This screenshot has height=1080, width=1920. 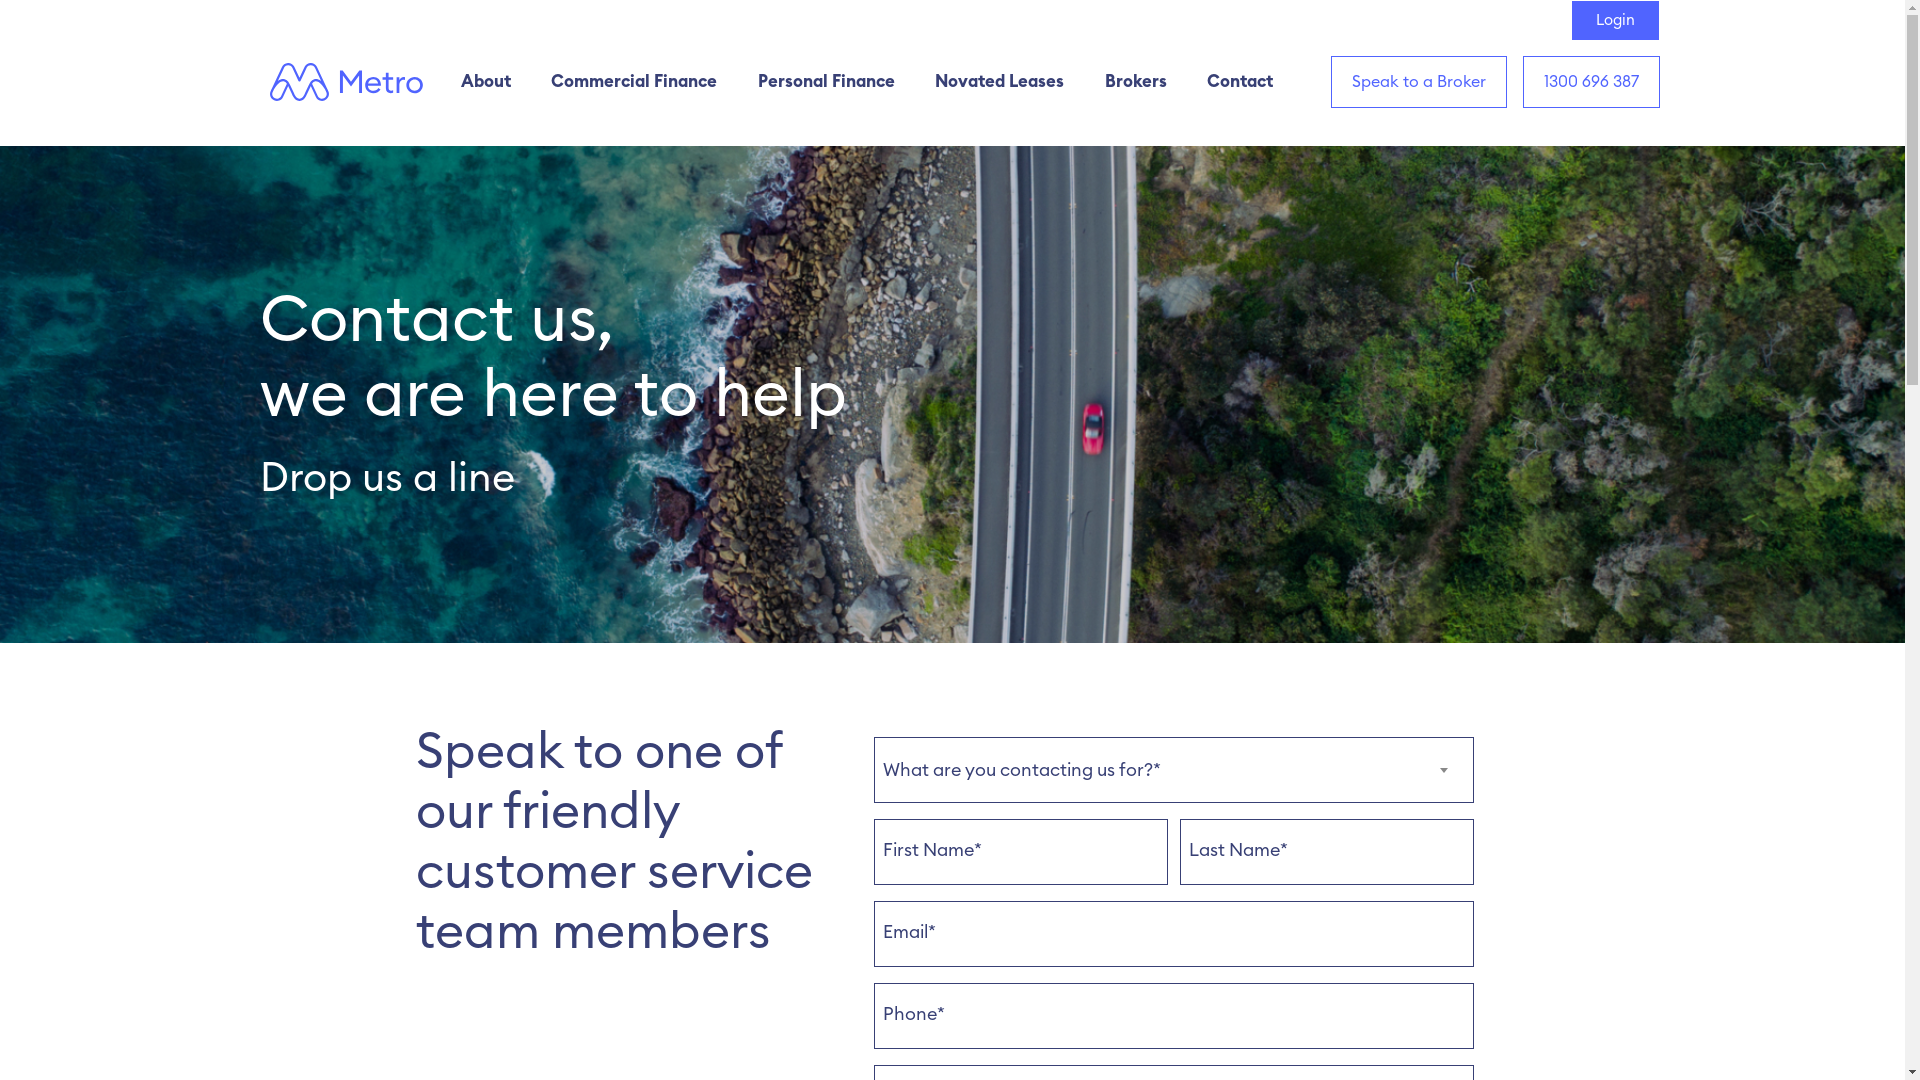 What do you see at coordinates (636, 82) in the screenshot?
I see `Commercial Finance` at bounding box center [636, 82].